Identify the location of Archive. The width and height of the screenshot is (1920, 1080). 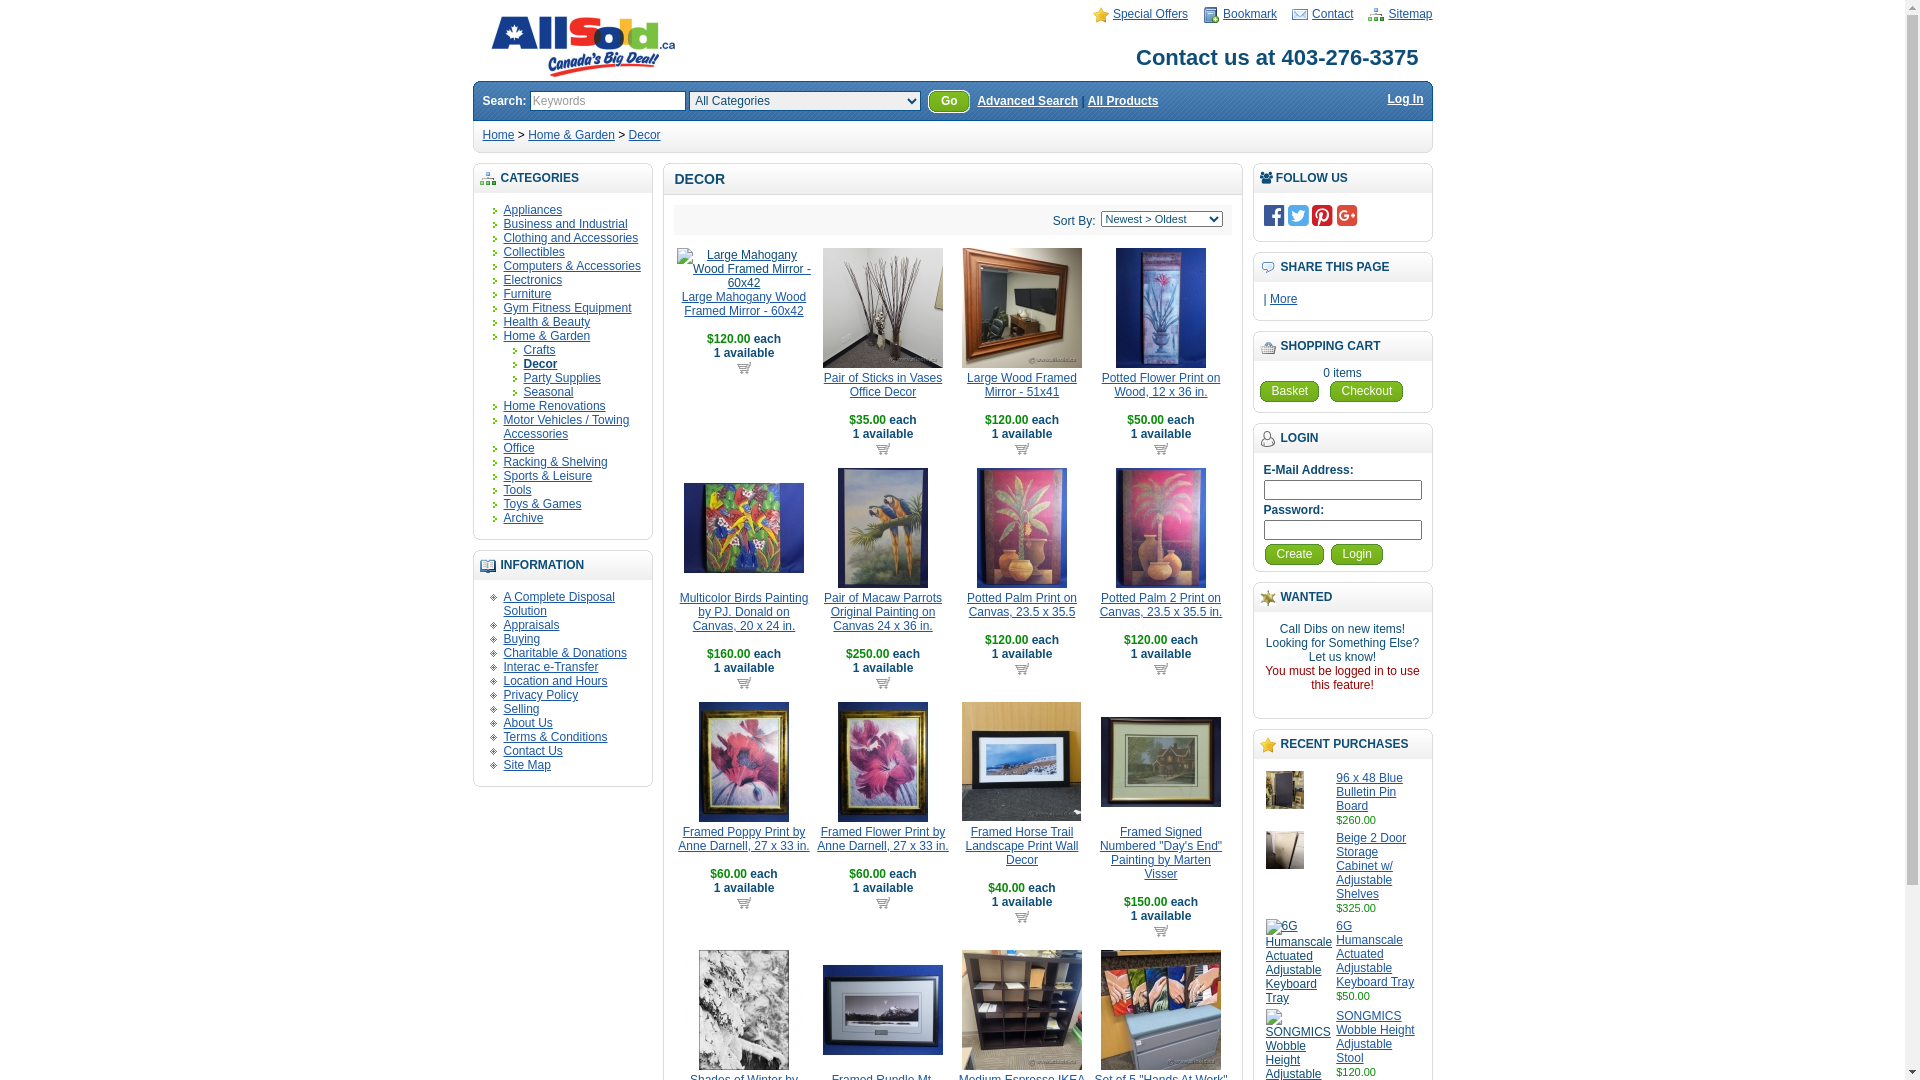
(524, 518).